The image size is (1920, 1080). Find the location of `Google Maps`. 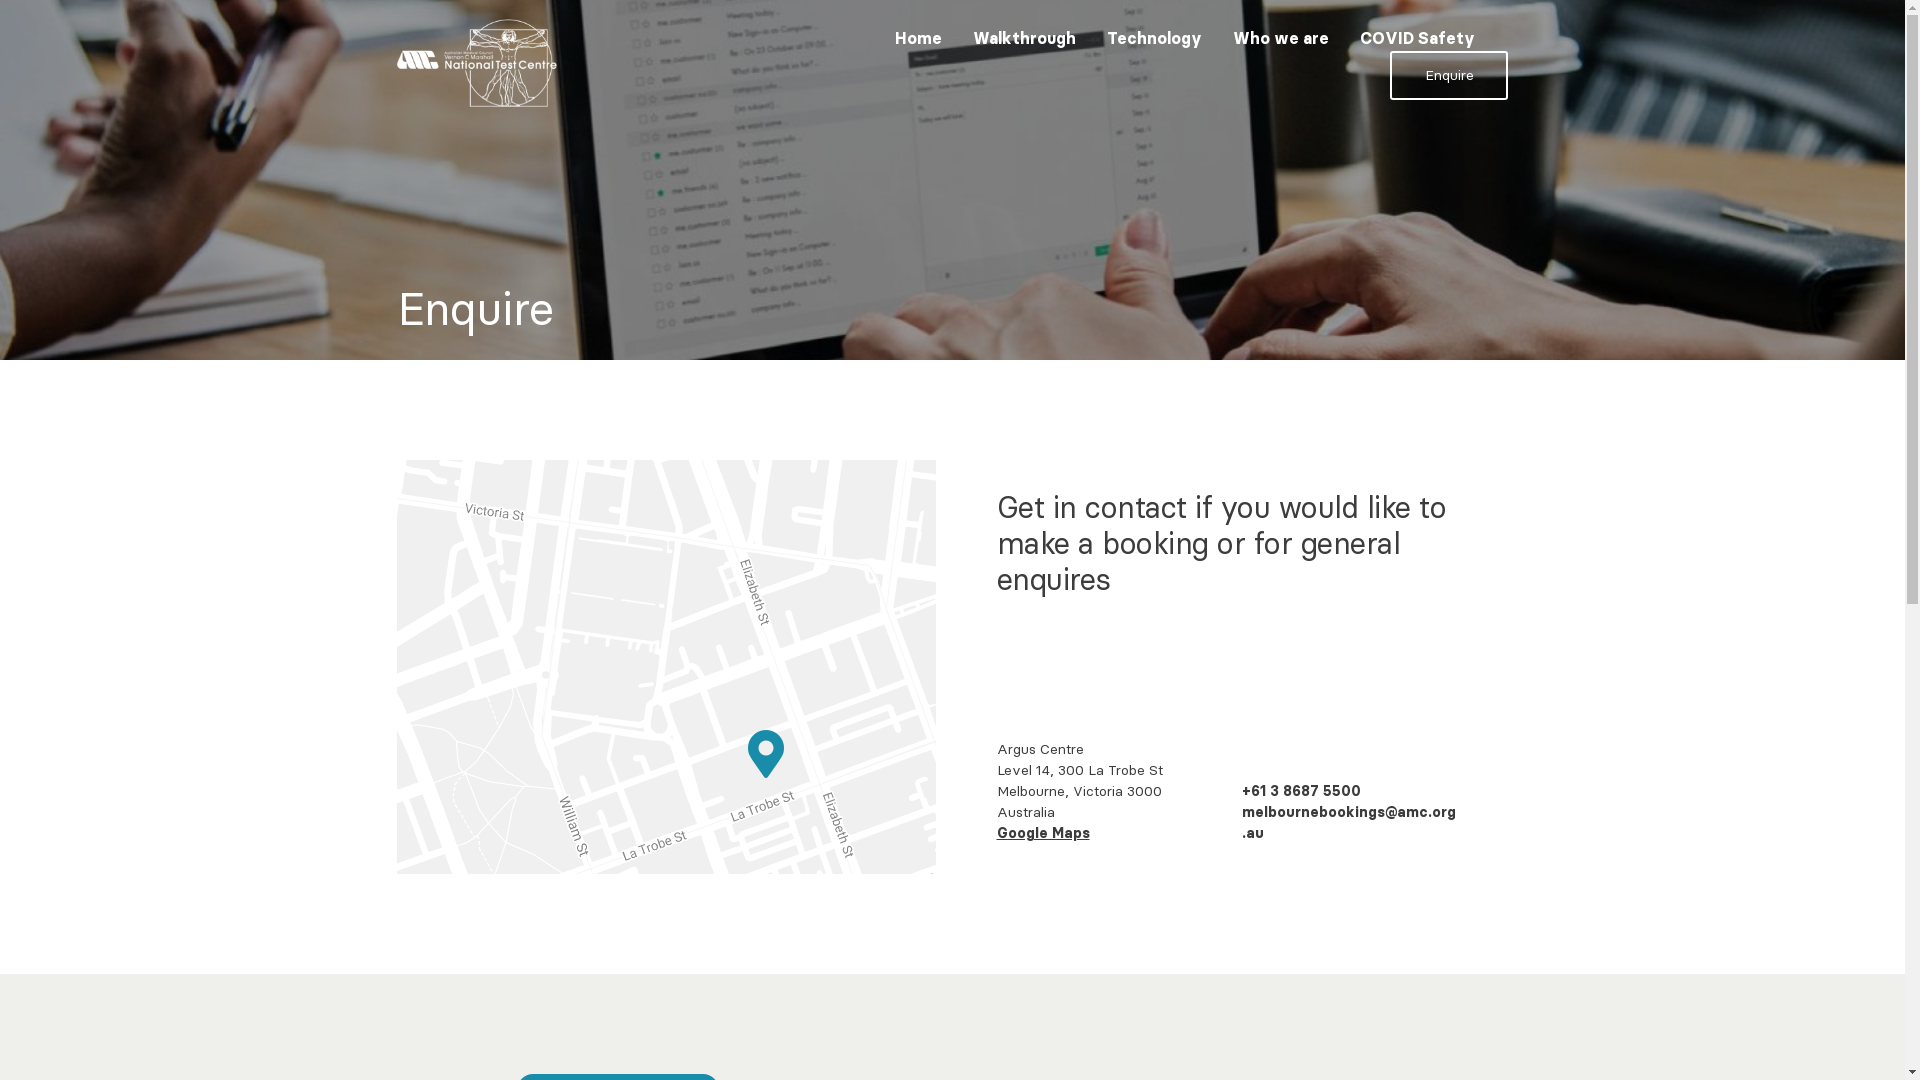

Google Maps is located at coordinates (1042, 834).